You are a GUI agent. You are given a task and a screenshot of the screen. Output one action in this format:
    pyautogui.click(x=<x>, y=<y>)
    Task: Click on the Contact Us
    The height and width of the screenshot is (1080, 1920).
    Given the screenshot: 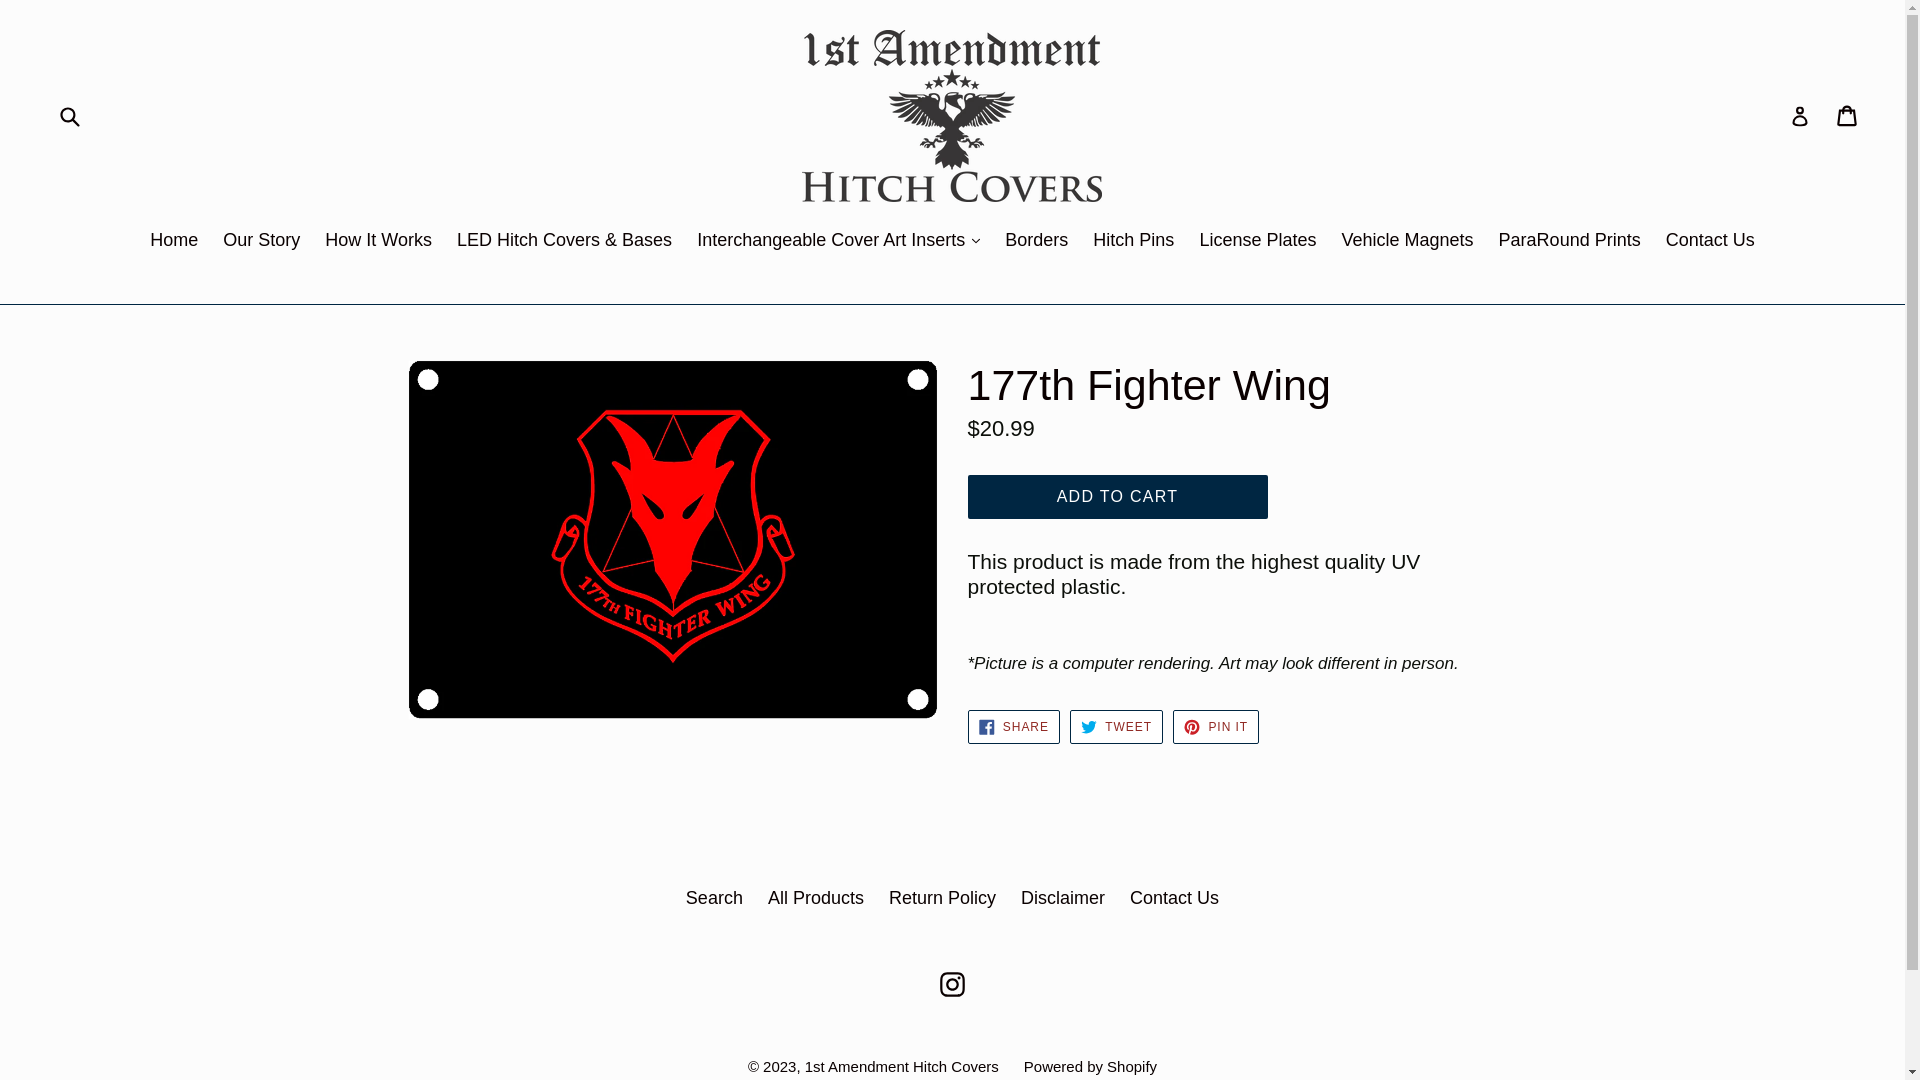 What is the action you would take?
    pyautogui.click(x=1710, y=242)
    